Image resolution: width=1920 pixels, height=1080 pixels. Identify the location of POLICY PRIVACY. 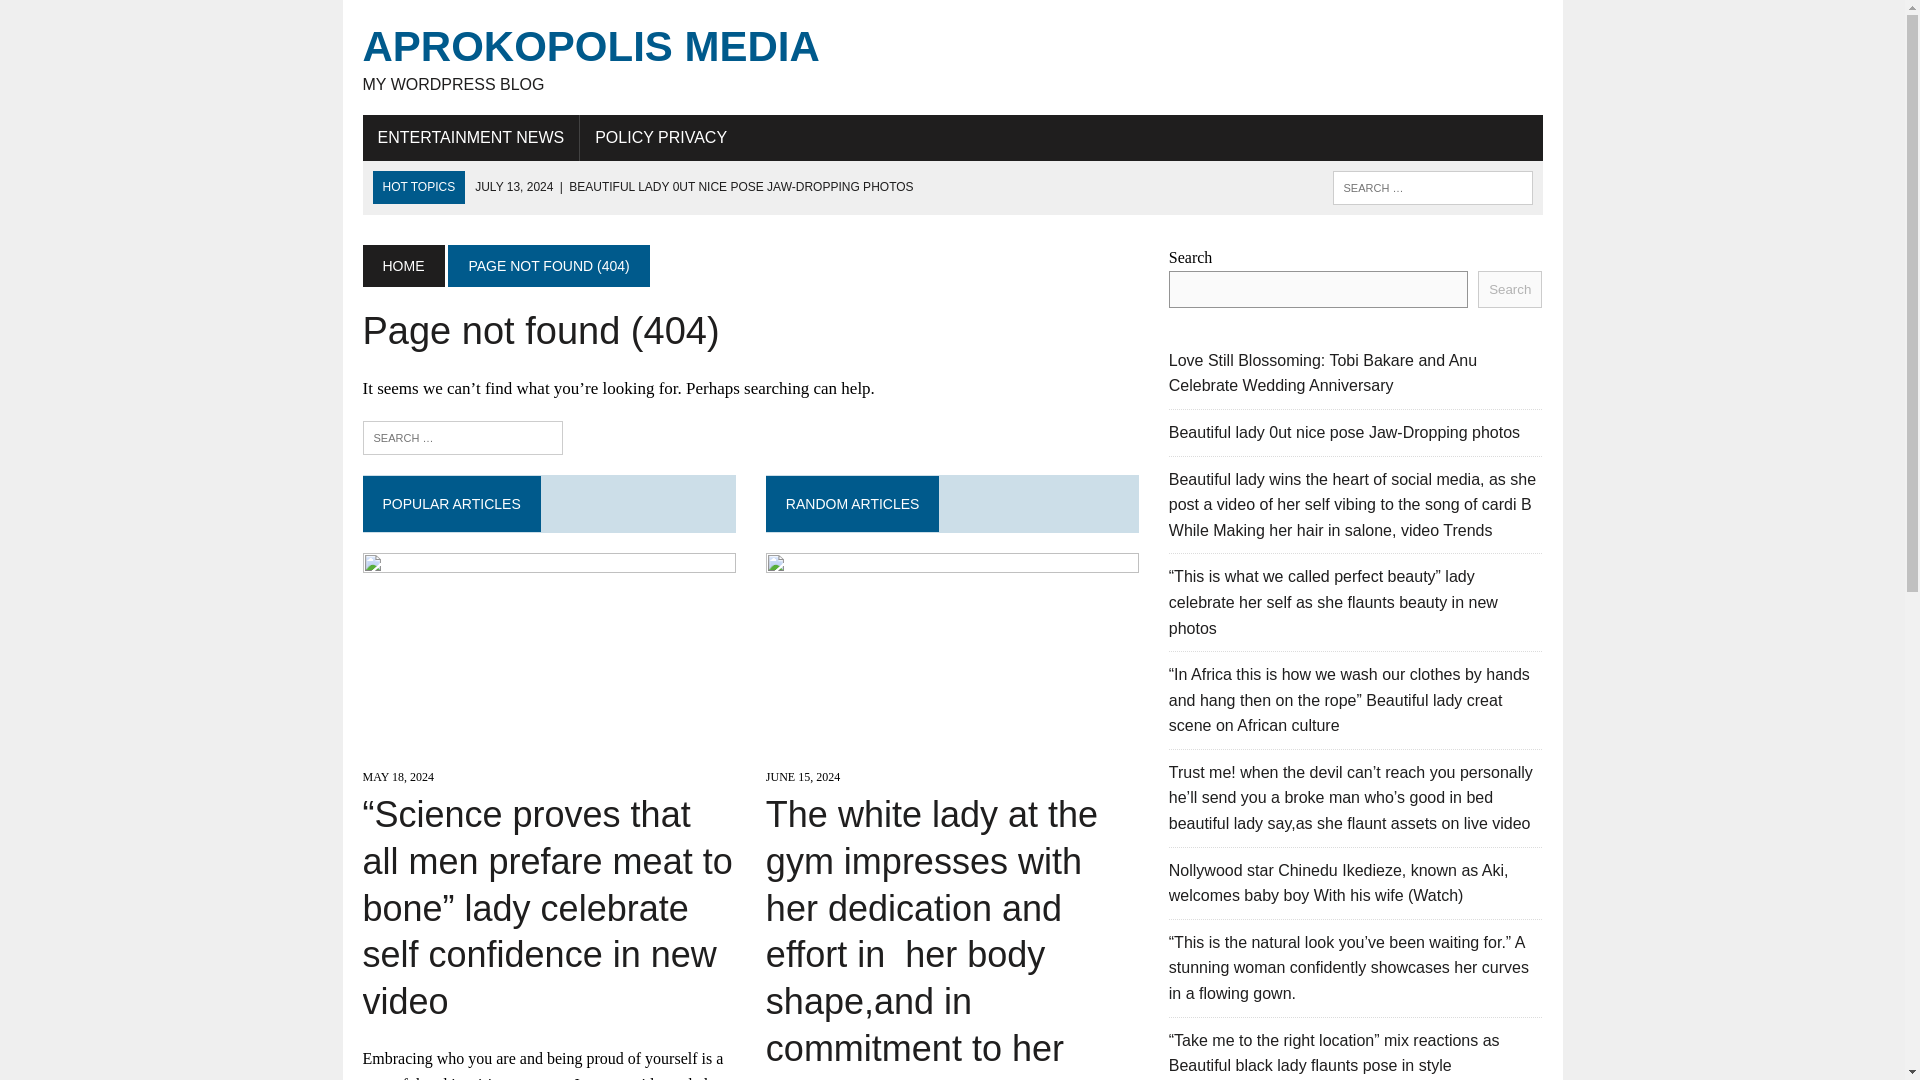
(660, 137).